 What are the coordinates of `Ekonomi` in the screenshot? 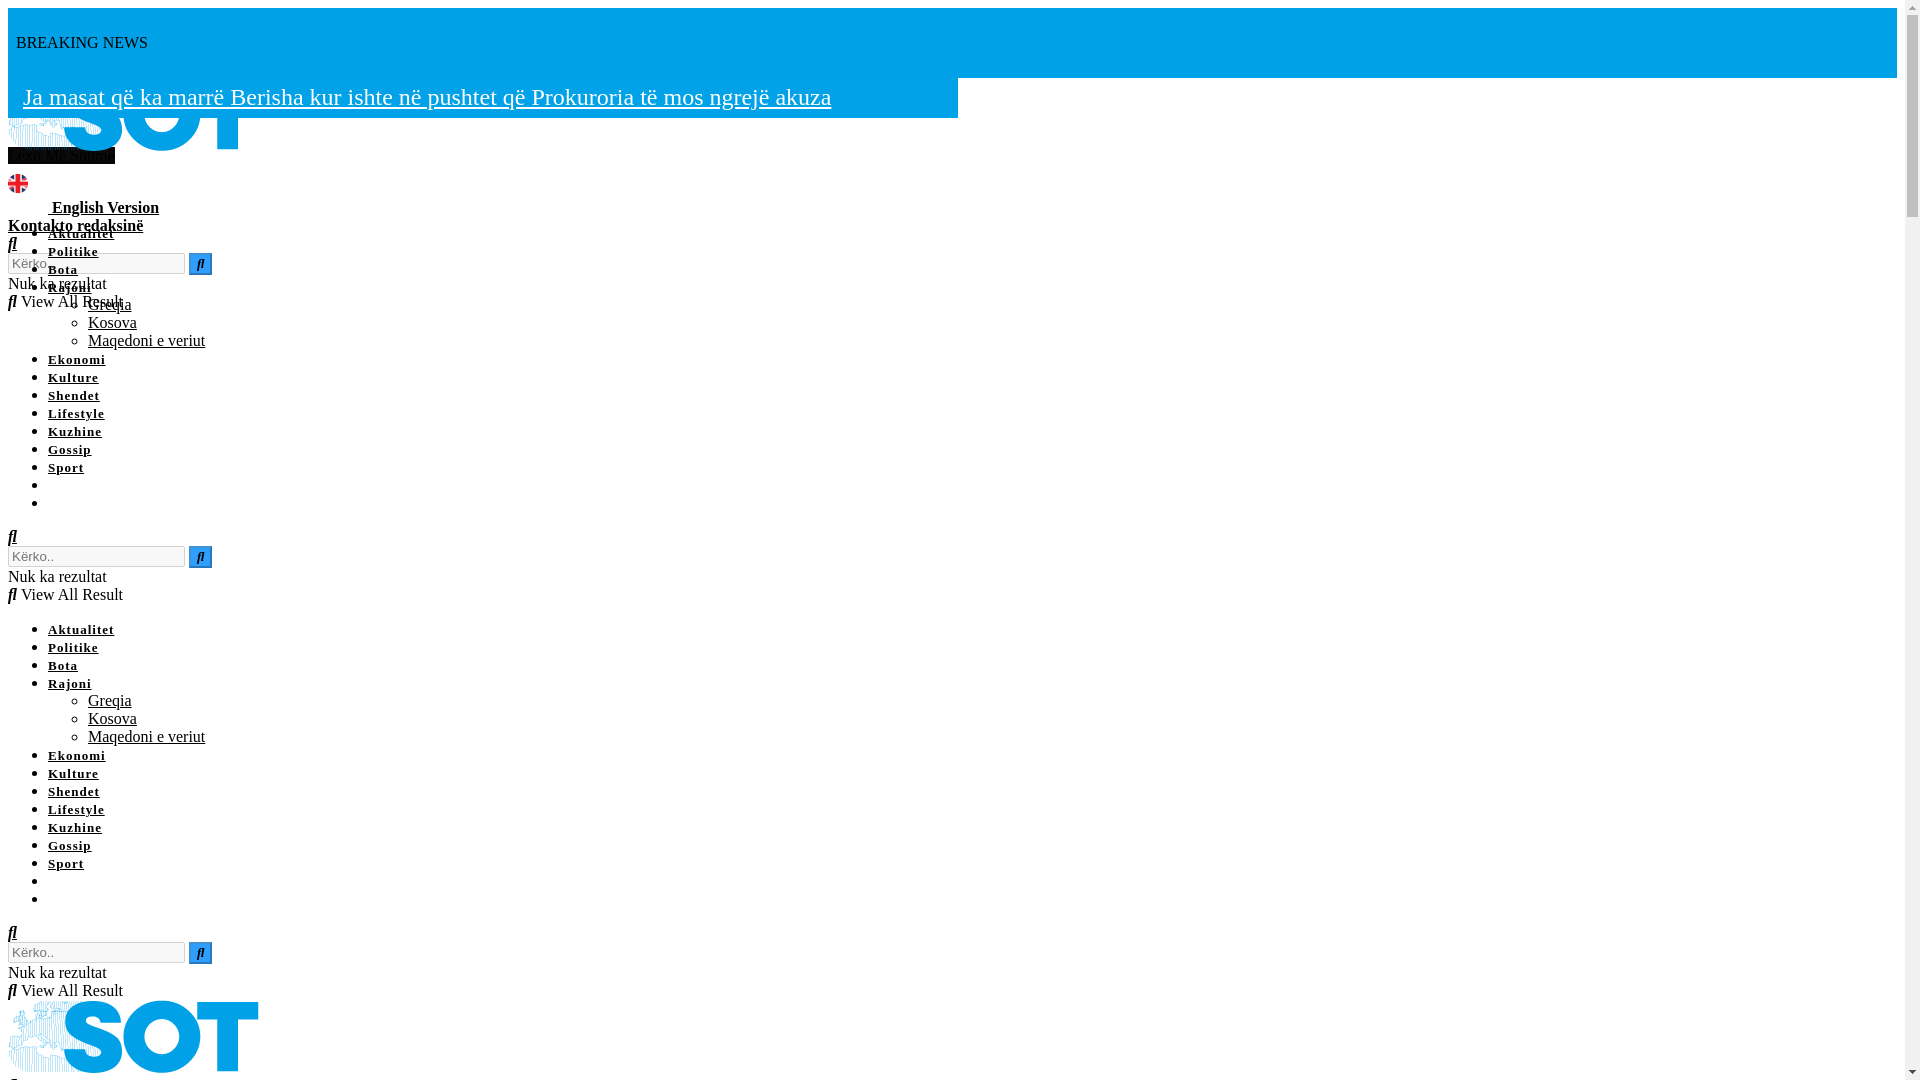 It's located at (76, 360).